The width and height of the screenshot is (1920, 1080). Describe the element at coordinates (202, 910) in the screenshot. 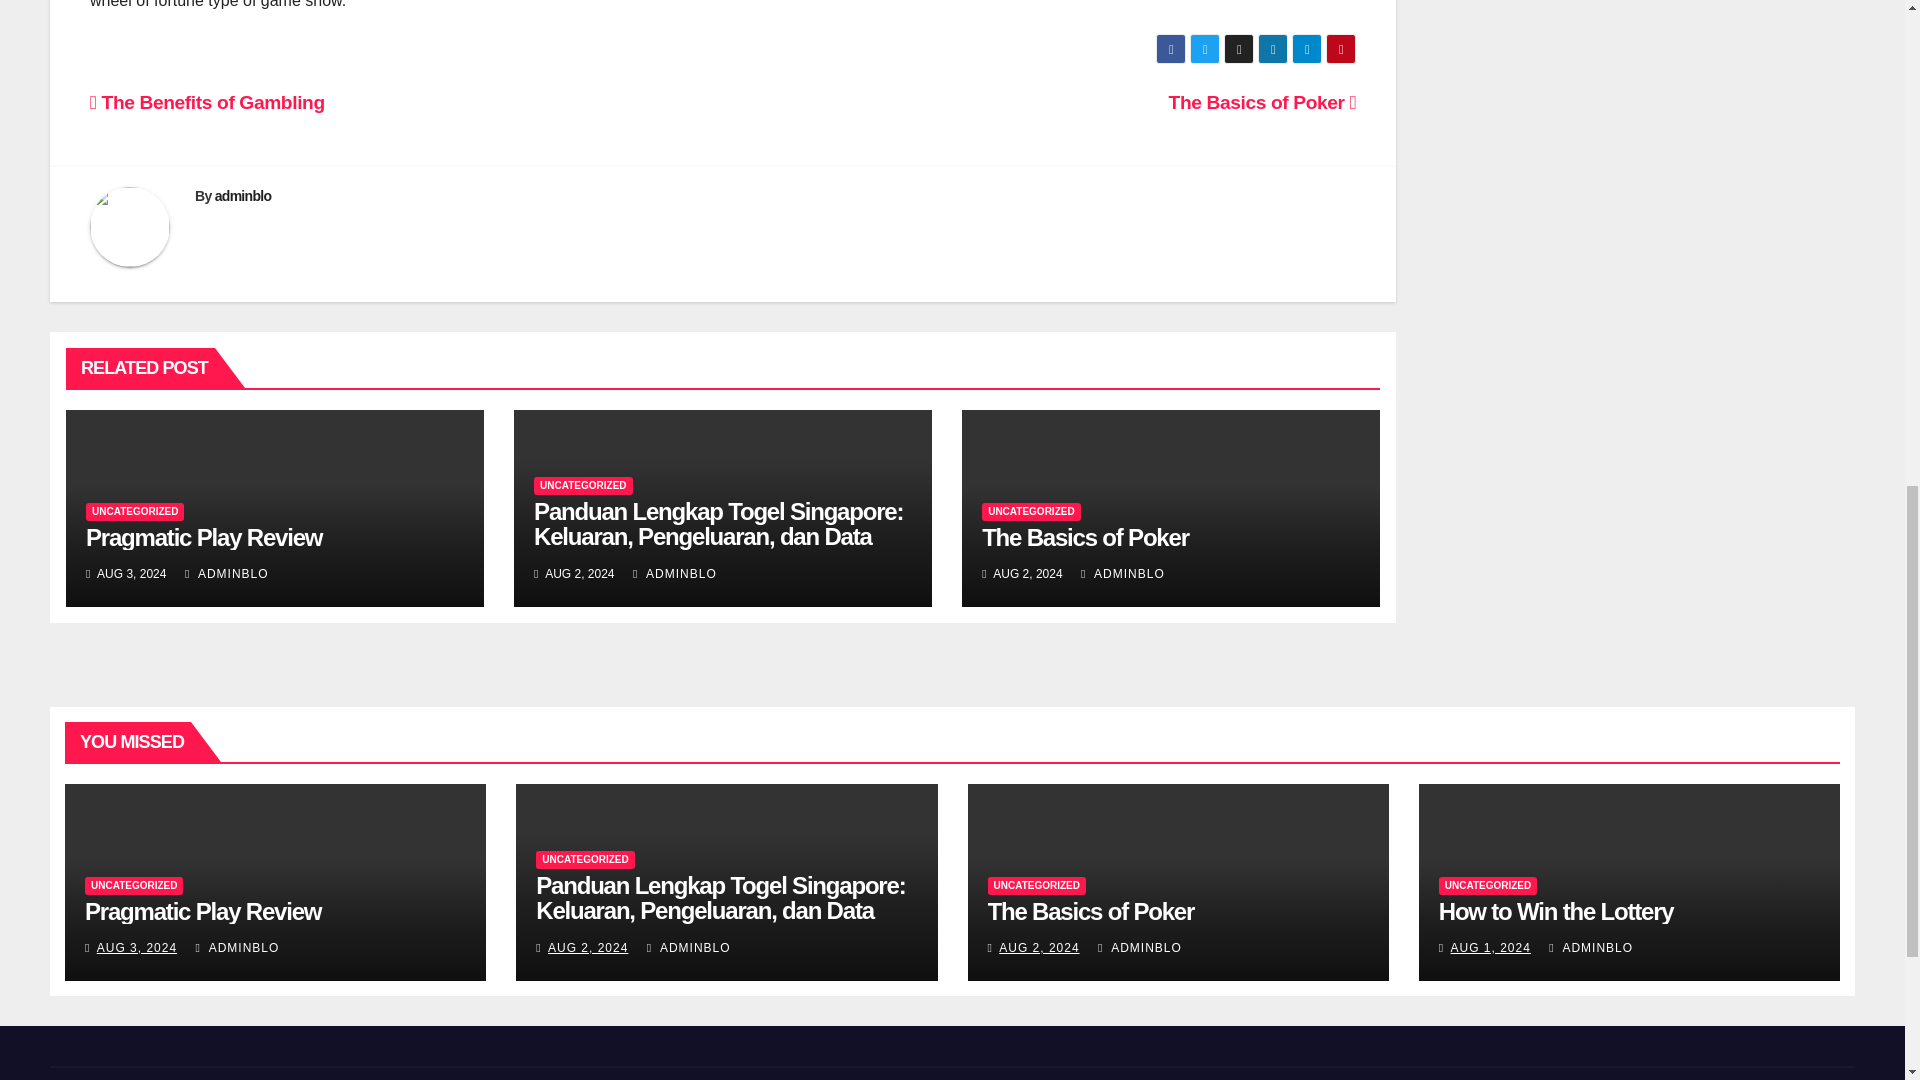

I see `Permalink to: Pragmatic Play Review` at that location.